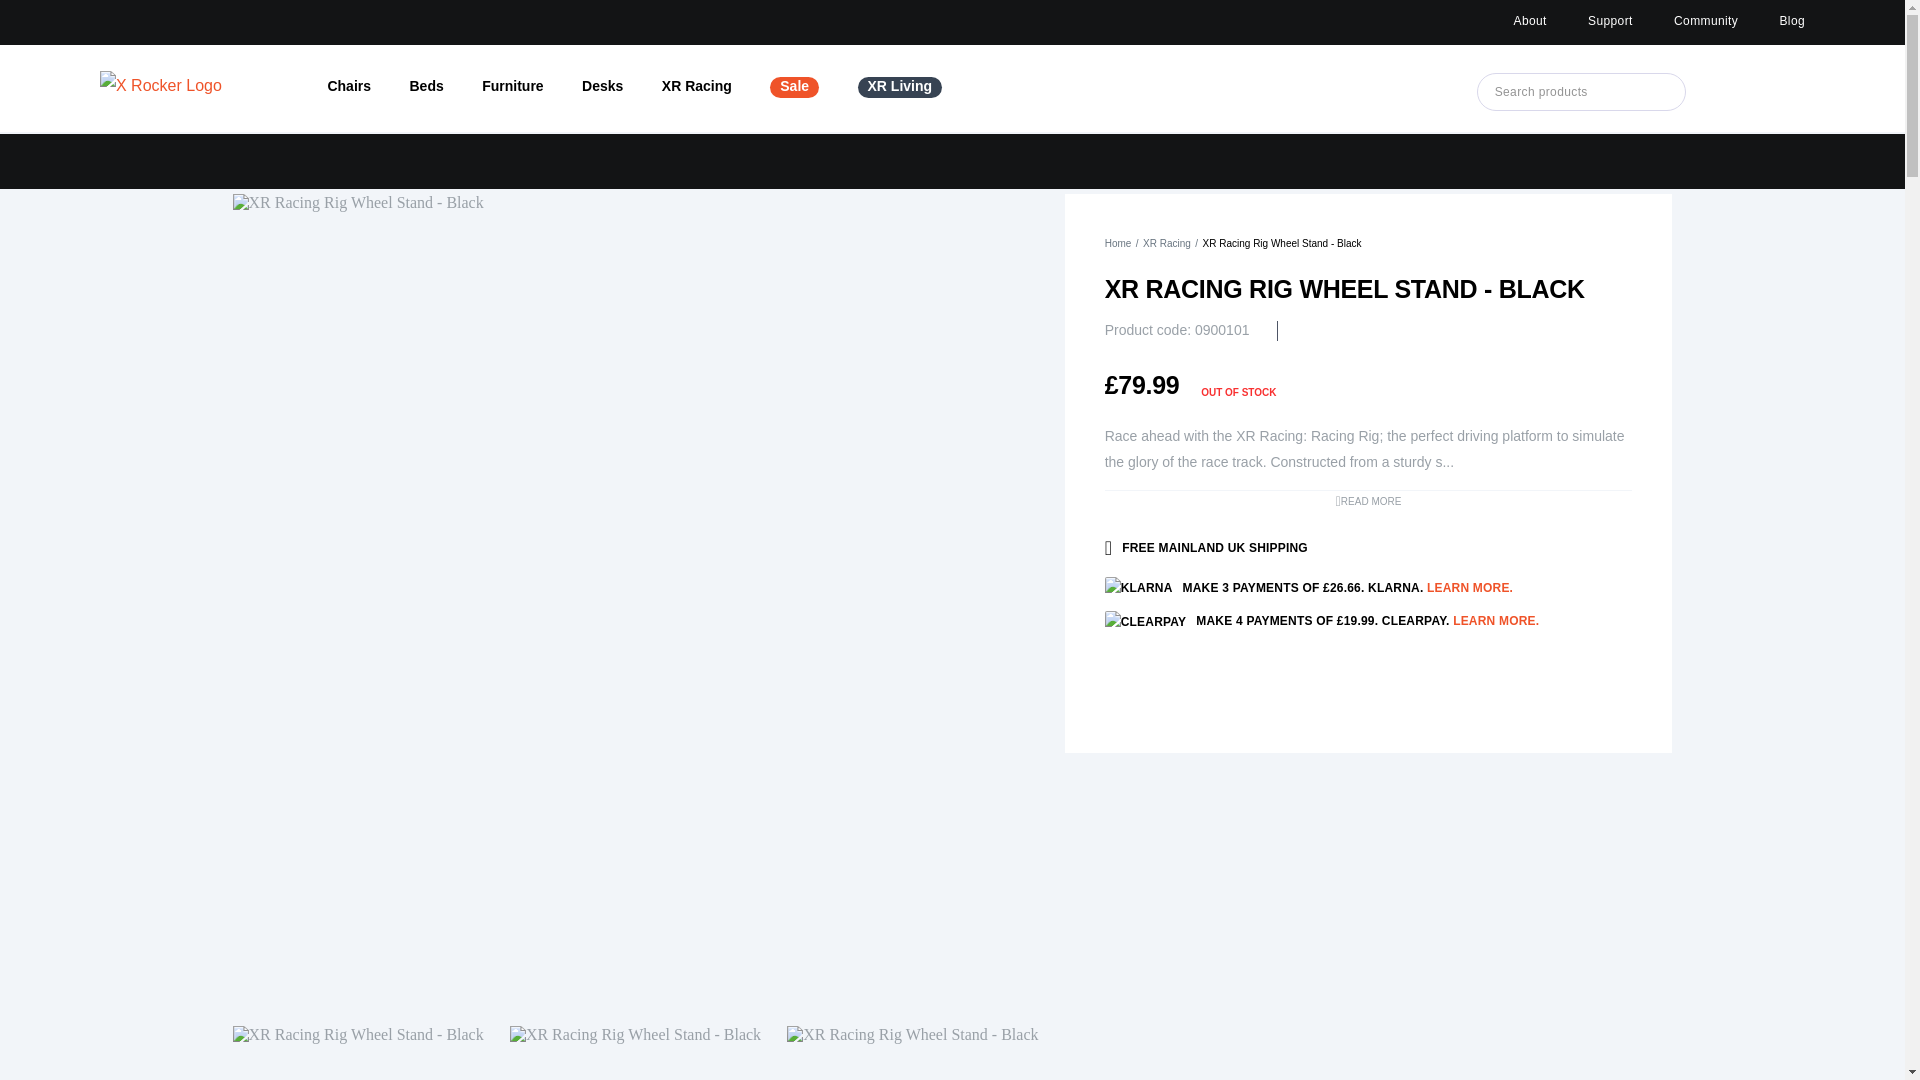 Image resolution: width=1920 pixels, height=1080 pixels. I want to click on Blog, so click(1792, 21).